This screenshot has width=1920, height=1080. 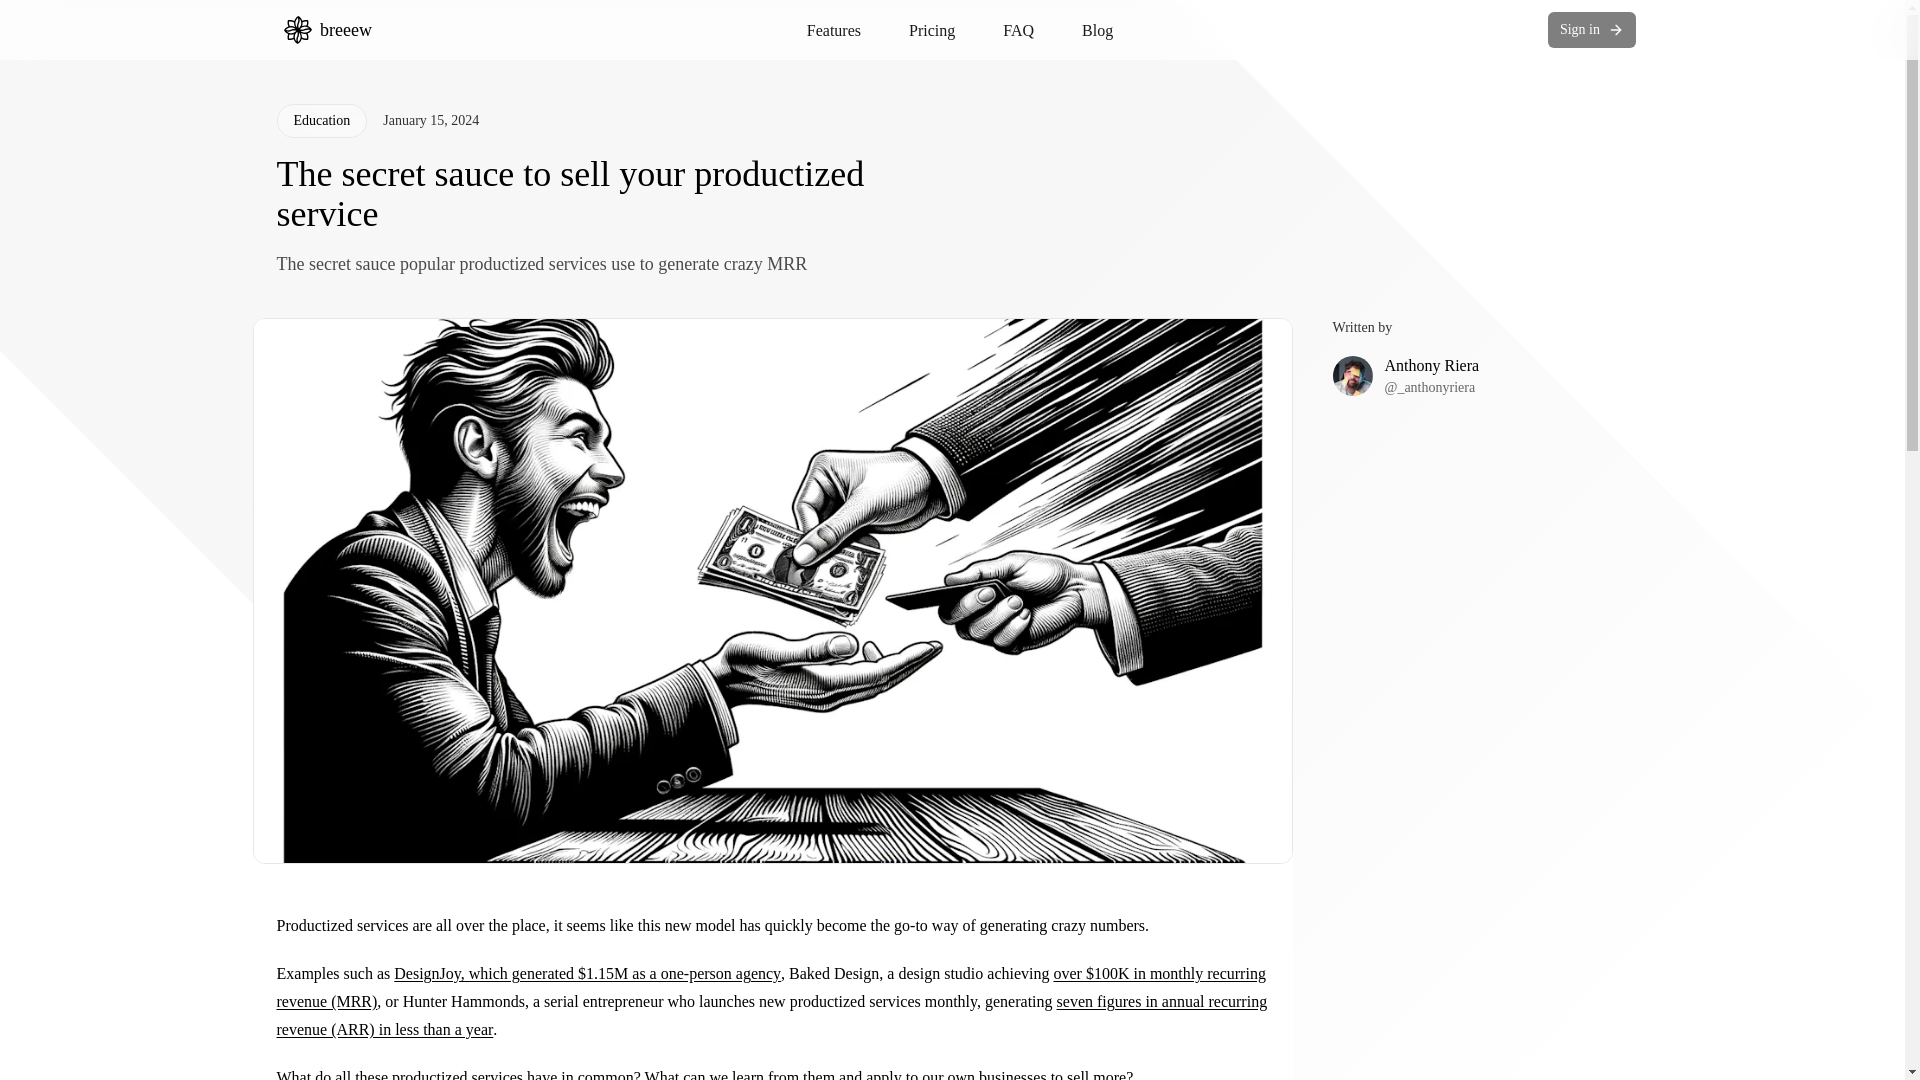 I want to click on Features, so click(x=833, y=30).